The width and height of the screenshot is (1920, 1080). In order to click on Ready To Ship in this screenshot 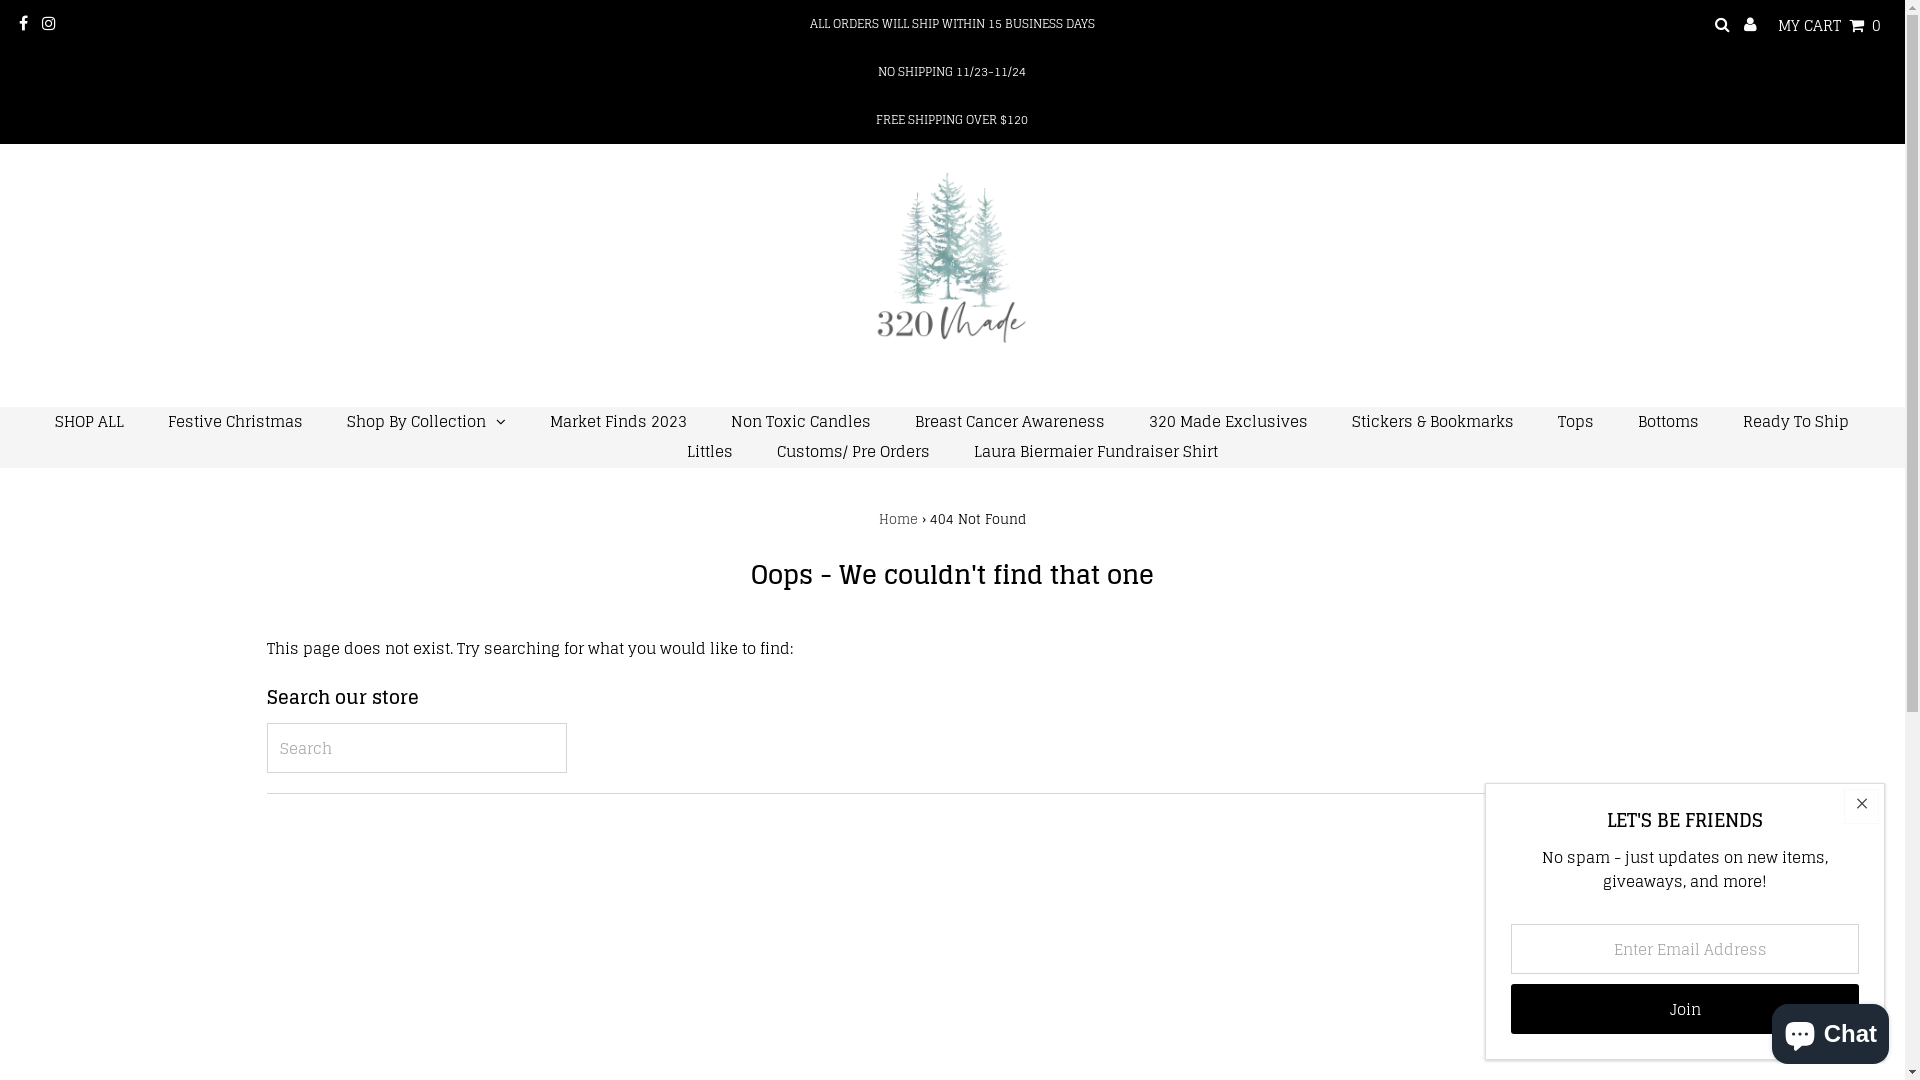, I will do `click(1796, 422)`.